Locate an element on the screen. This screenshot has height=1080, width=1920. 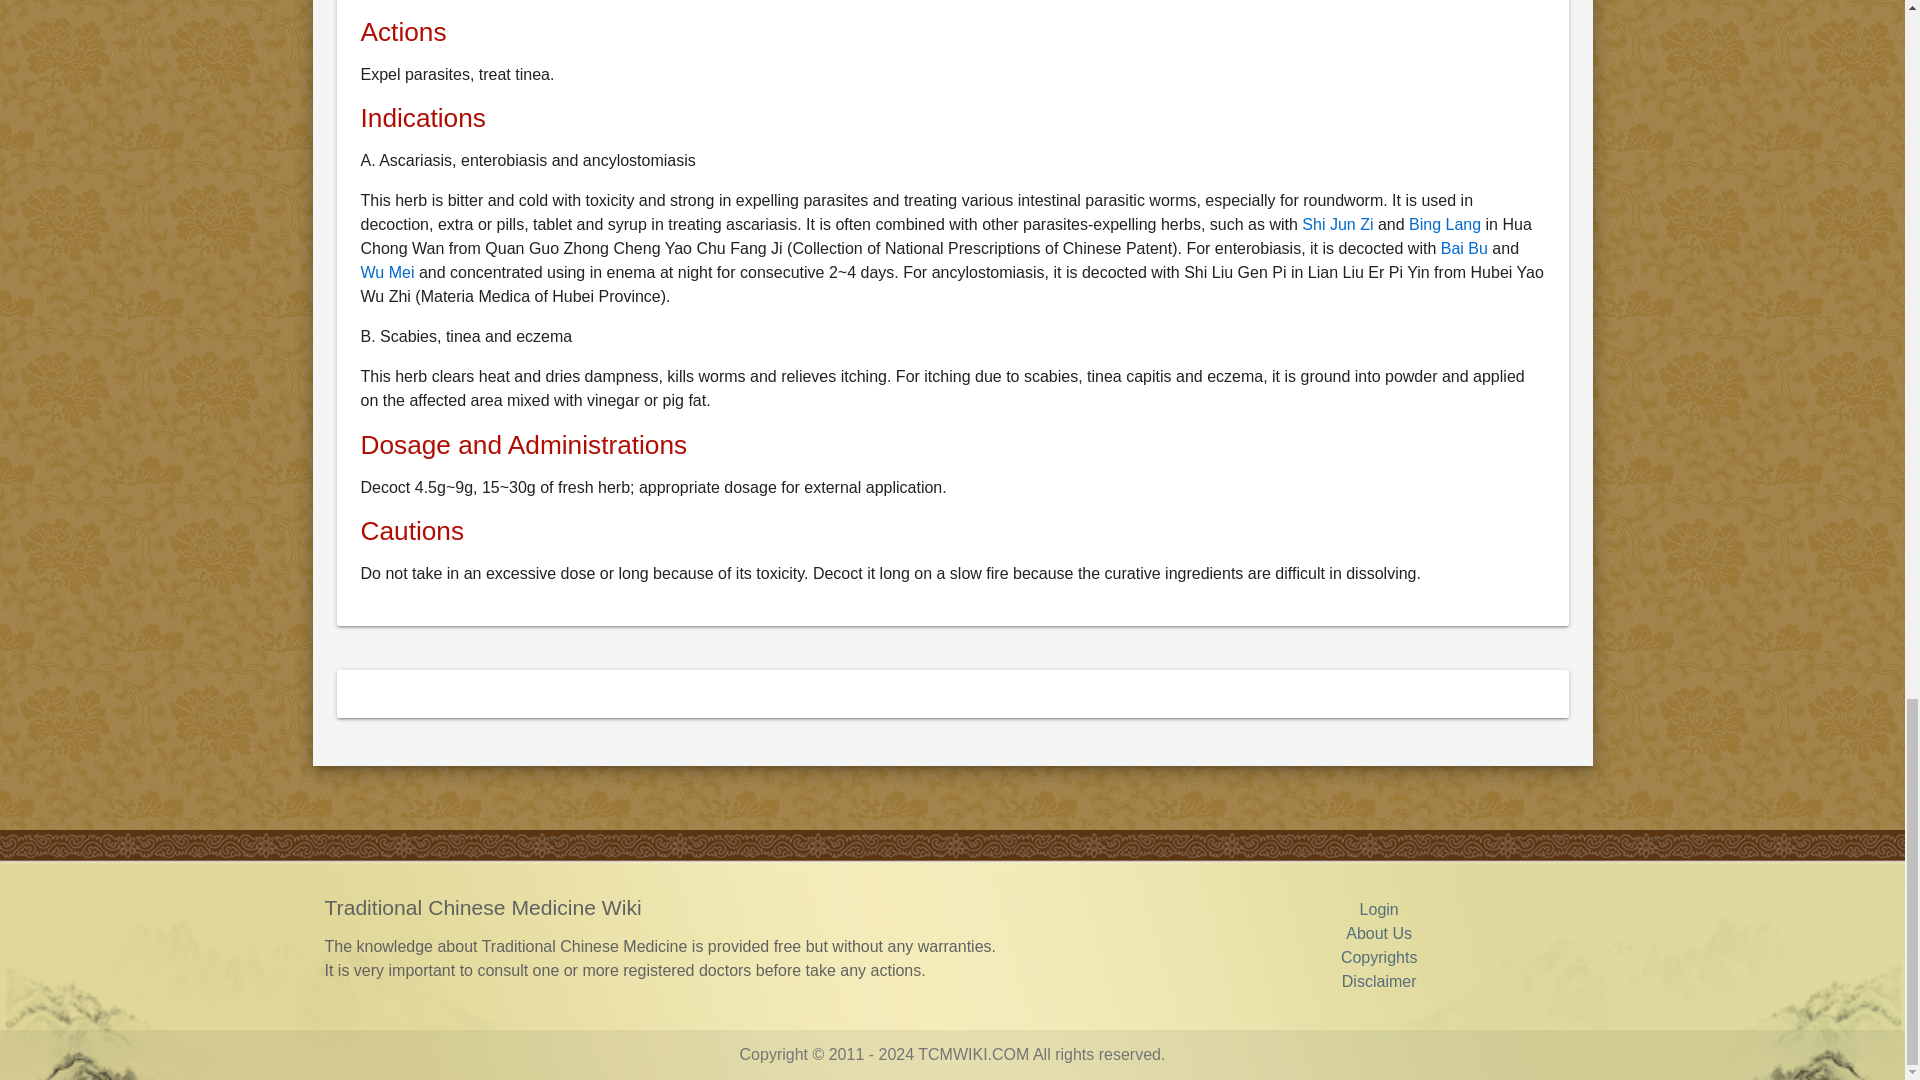
About Us is located at coordinates (1378, 932).